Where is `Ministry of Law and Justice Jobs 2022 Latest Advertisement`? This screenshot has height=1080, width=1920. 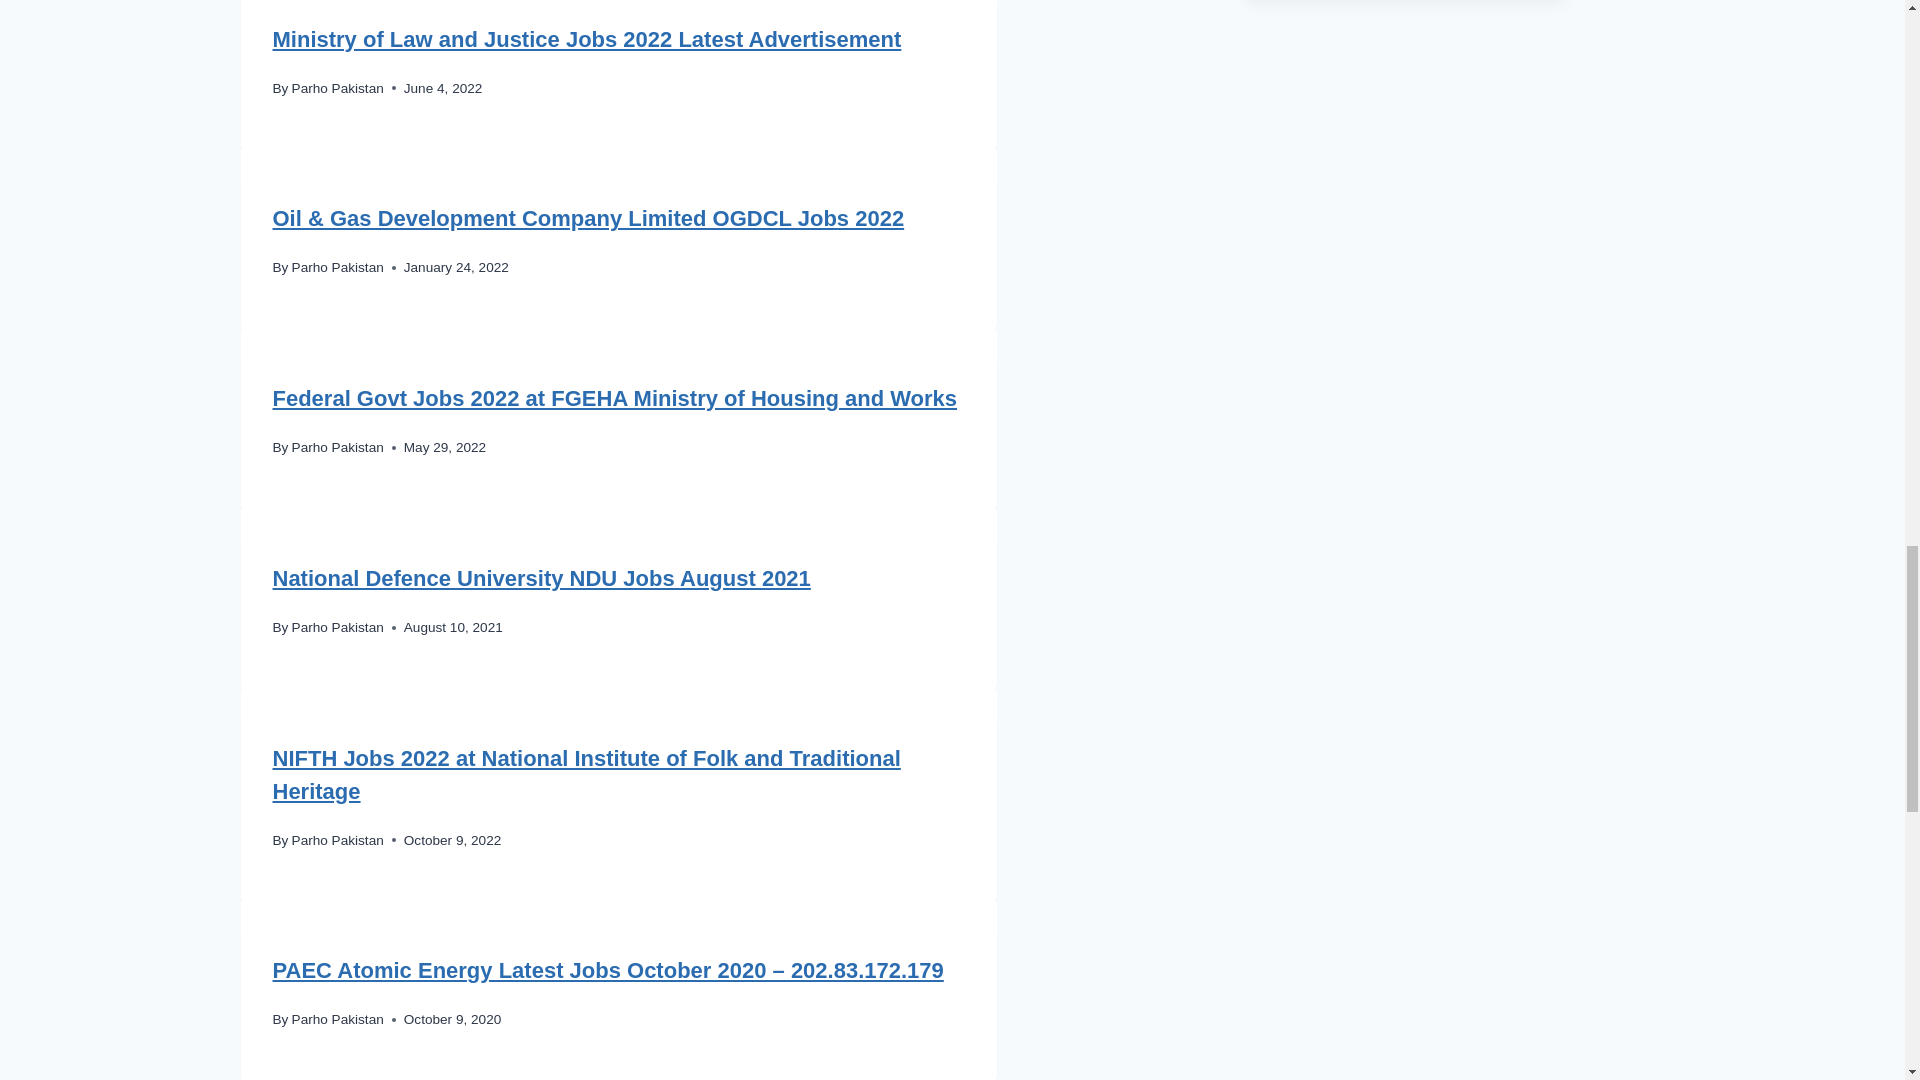 Ministry of Law and Justice Jobs 2022 Latest Advertisement is located at coordinates (586, 39).